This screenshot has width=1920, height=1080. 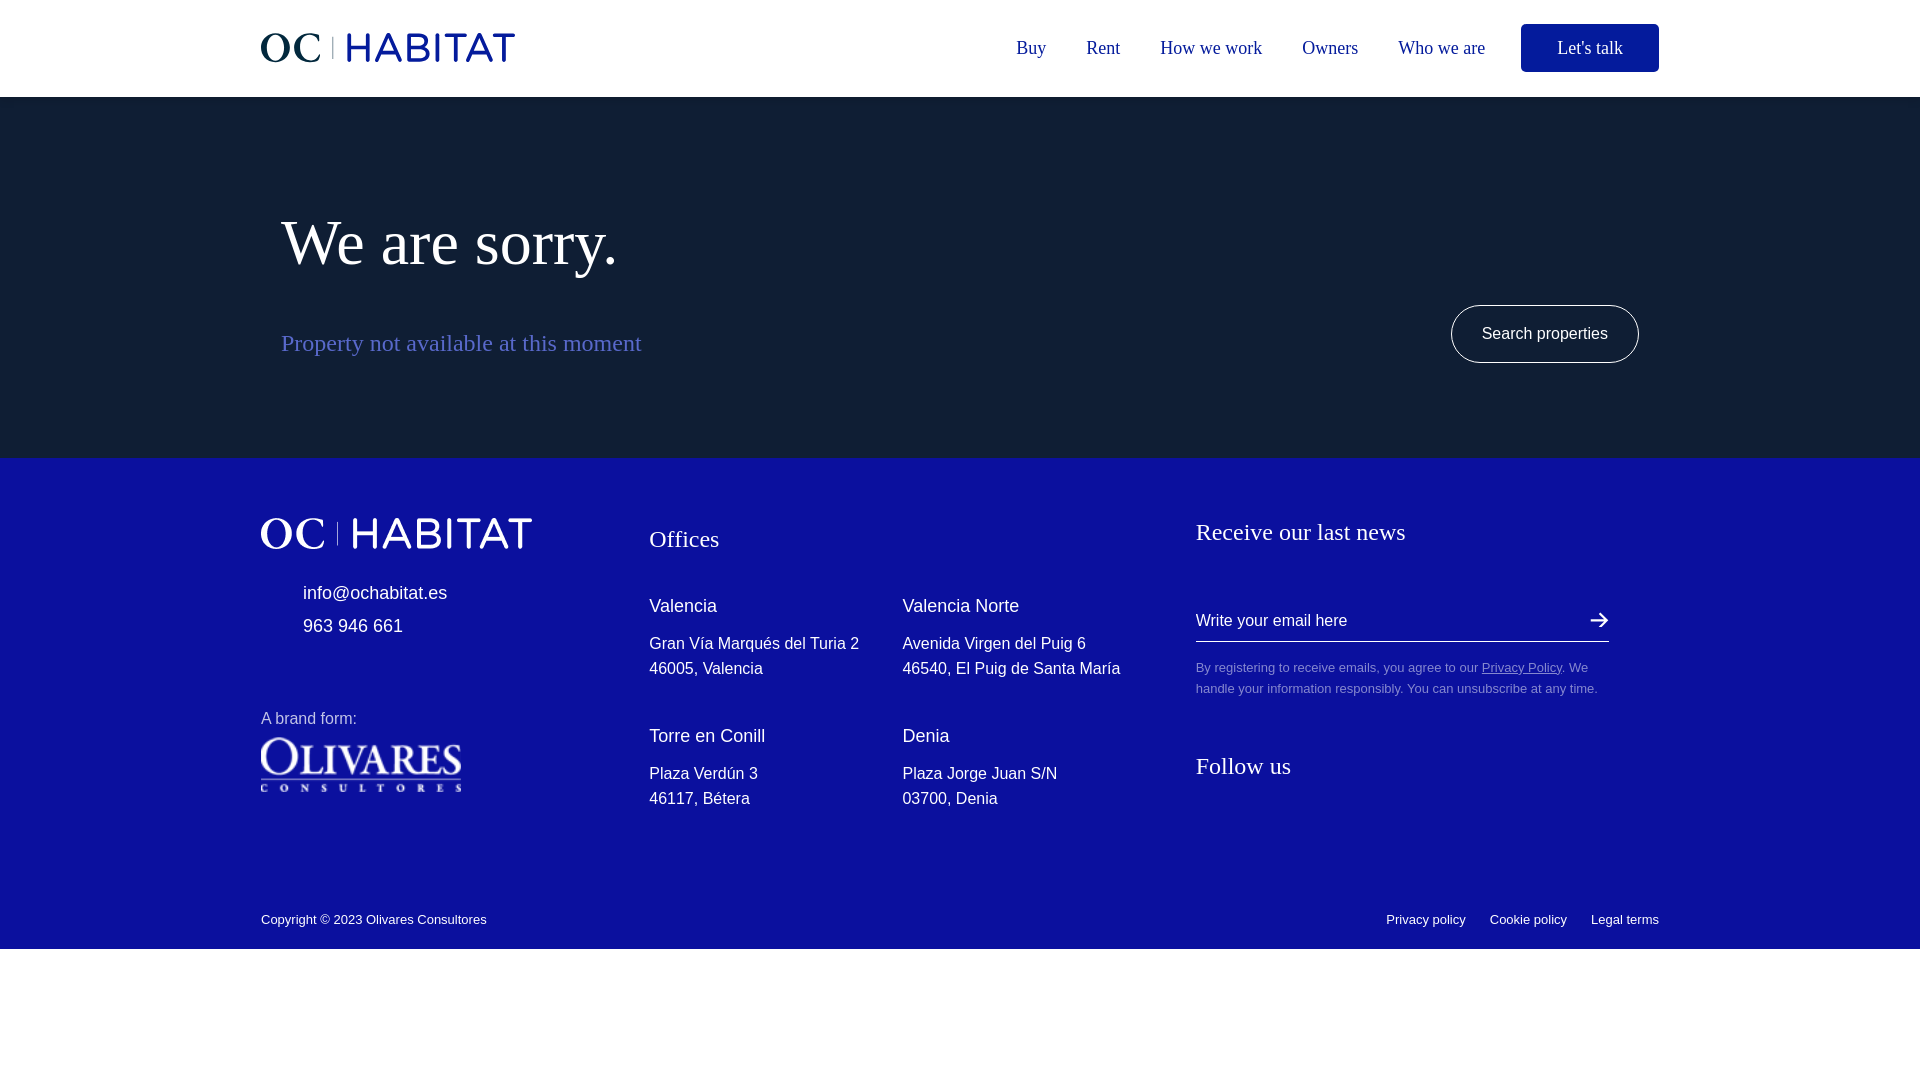 What do you see at coordinates (1442, 48) in the screenshot?
I see `Who we are` at bounding box center [1442, 48].